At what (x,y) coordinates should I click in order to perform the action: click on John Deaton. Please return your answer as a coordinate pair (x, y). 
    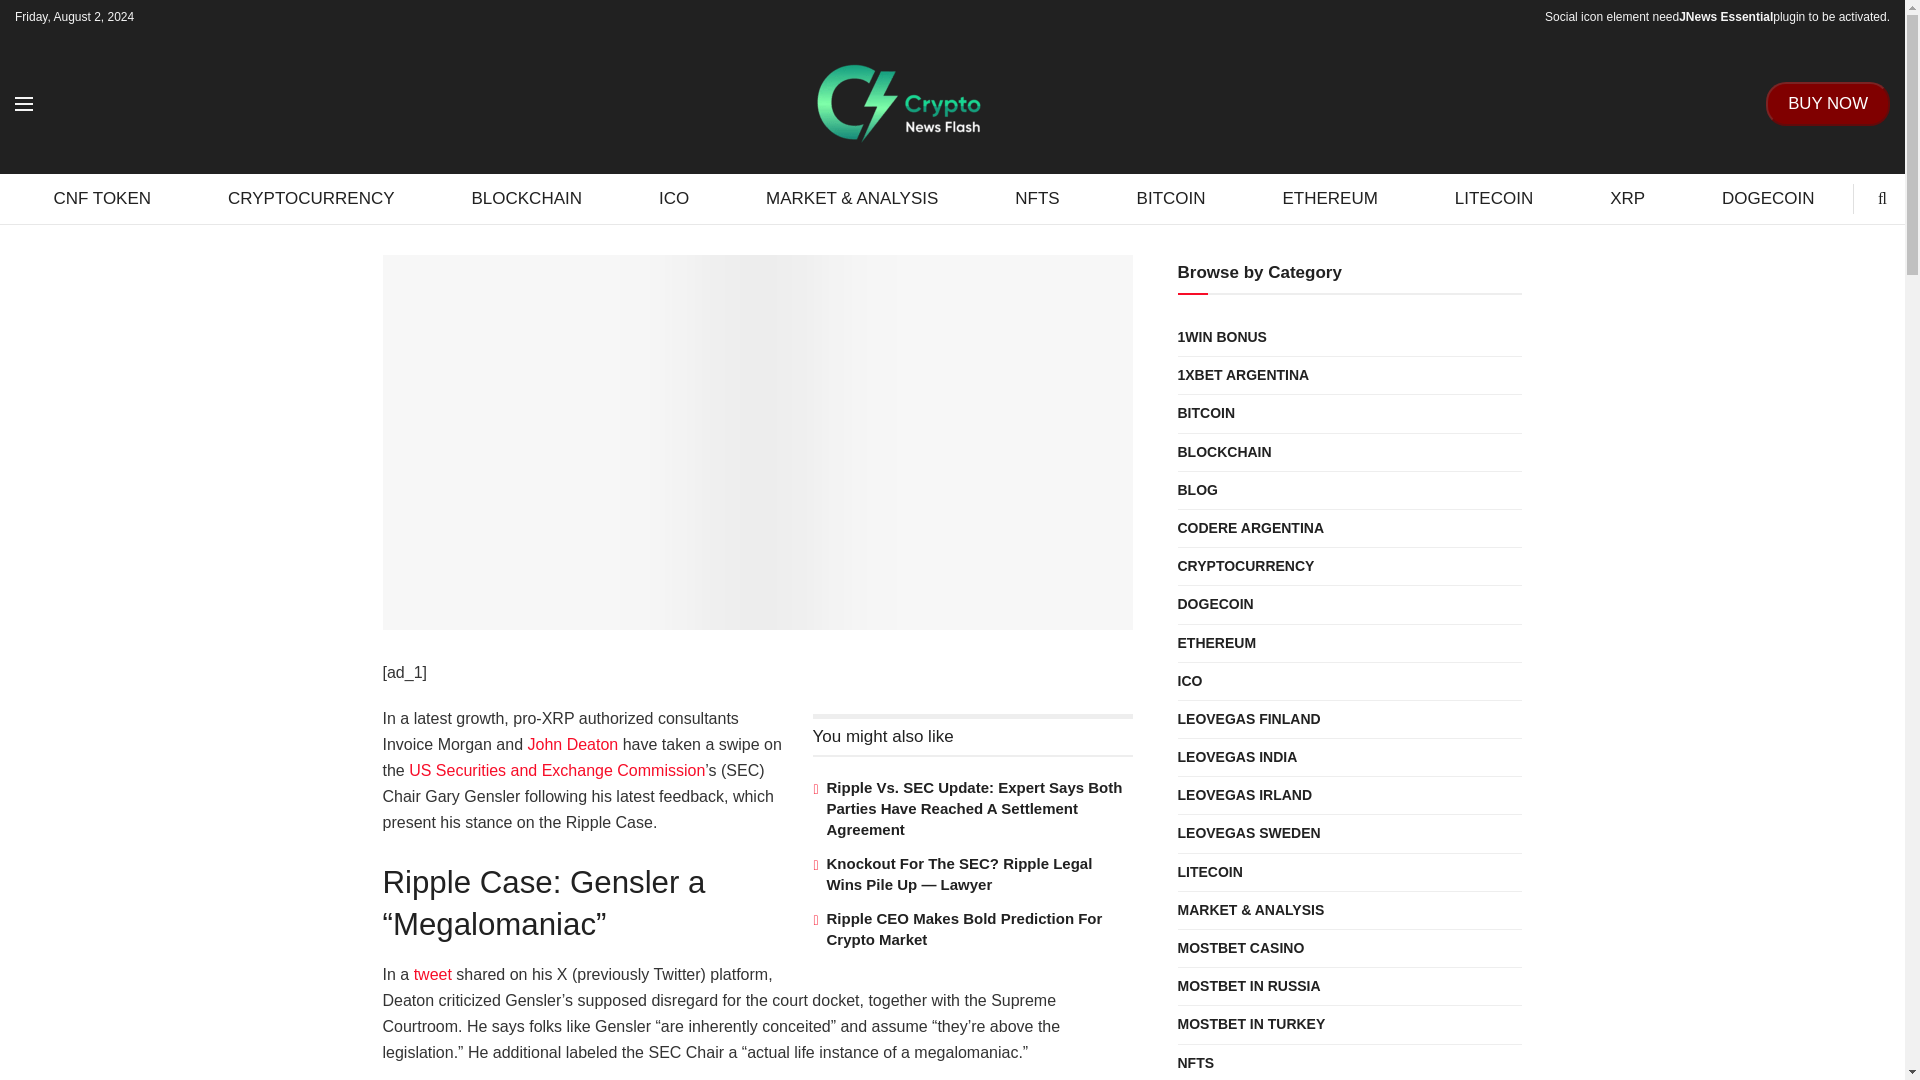
    Looking at the image, I should click on (572, 744).